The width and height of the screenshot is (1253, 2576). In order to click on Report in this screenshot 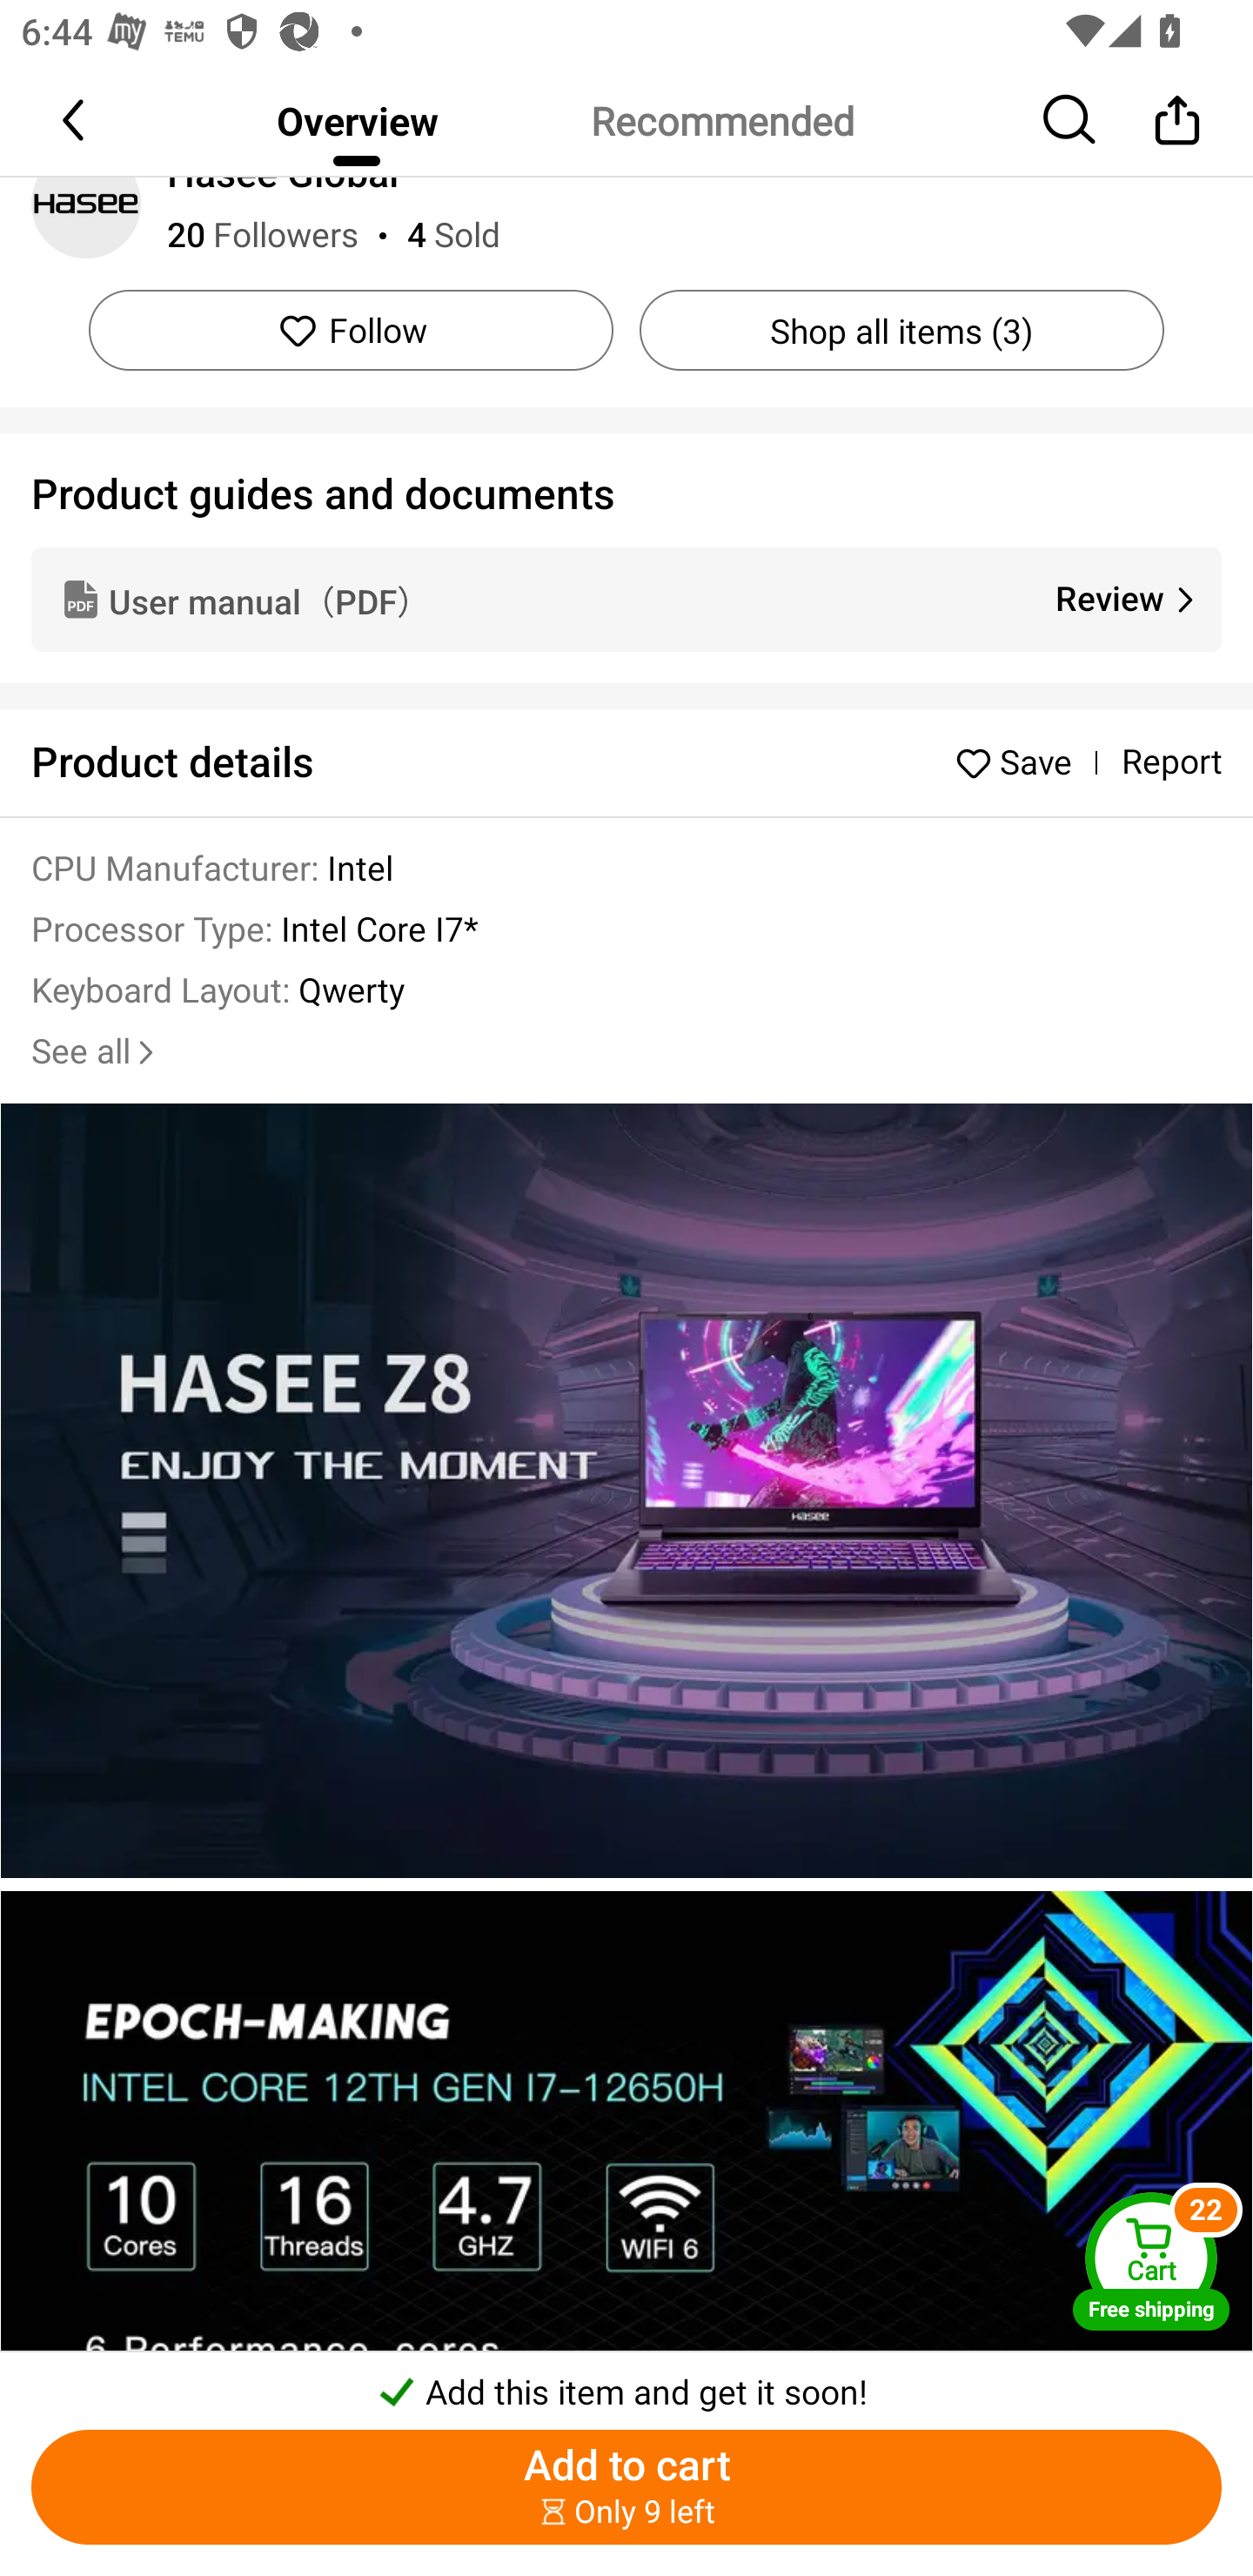, I will do `click(1171, 762)`.